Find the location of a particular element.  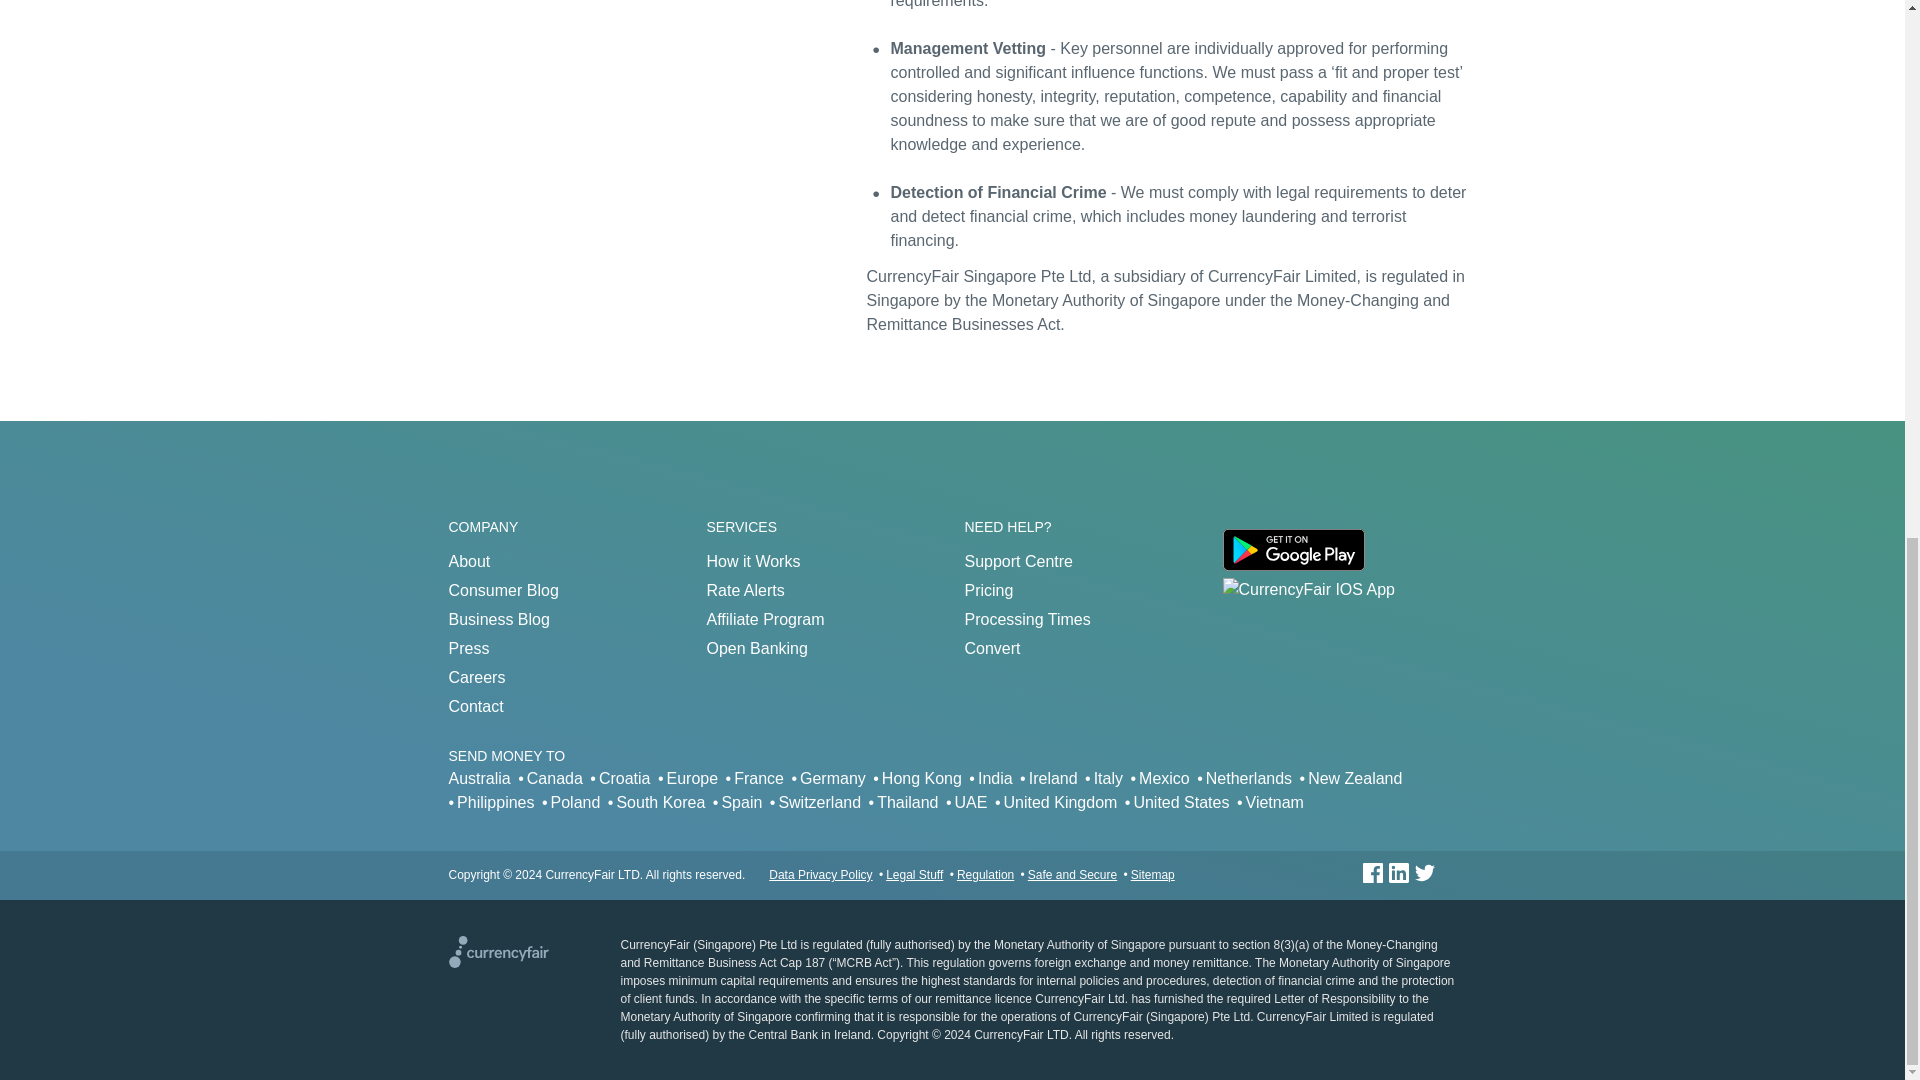

Rate Alerts is located at coordinates (744, 590).